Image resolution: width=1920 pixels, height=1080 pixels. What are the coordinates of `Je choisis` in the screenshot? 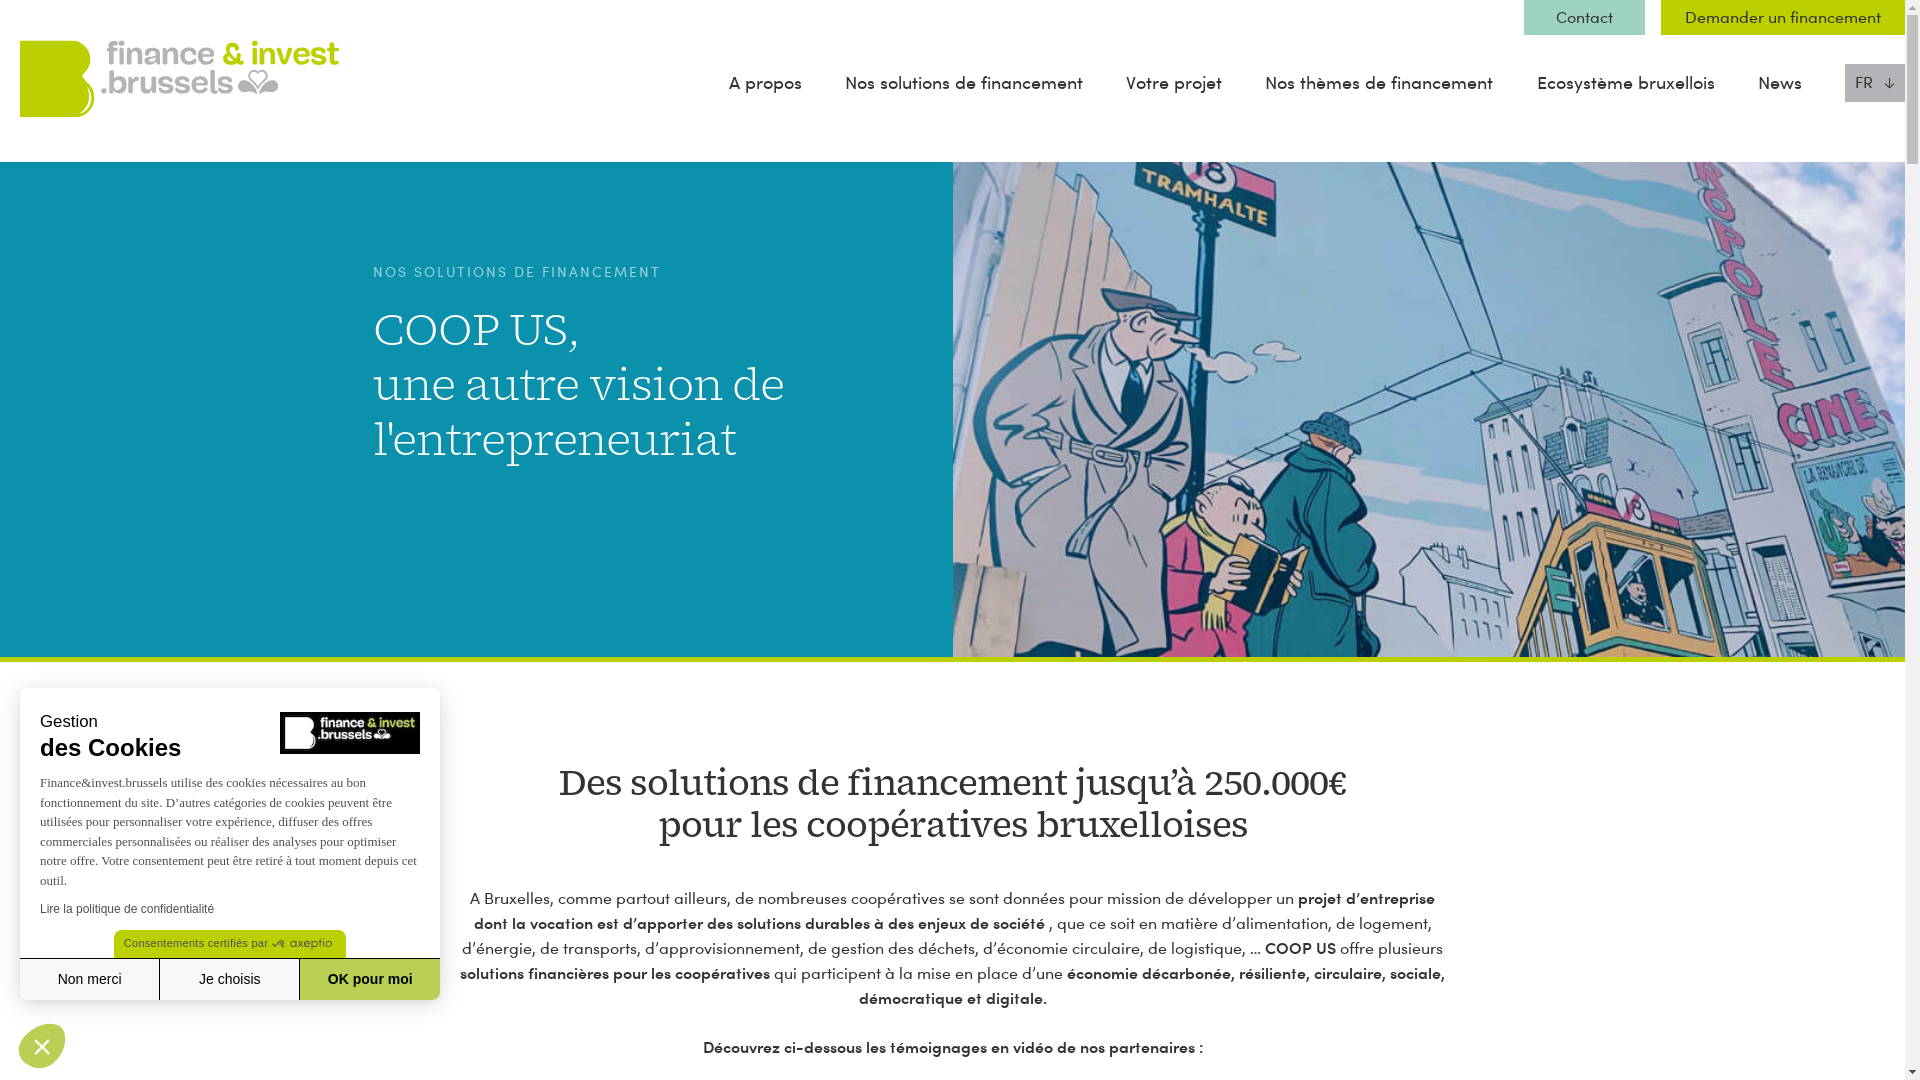 It's located at (230, 979).